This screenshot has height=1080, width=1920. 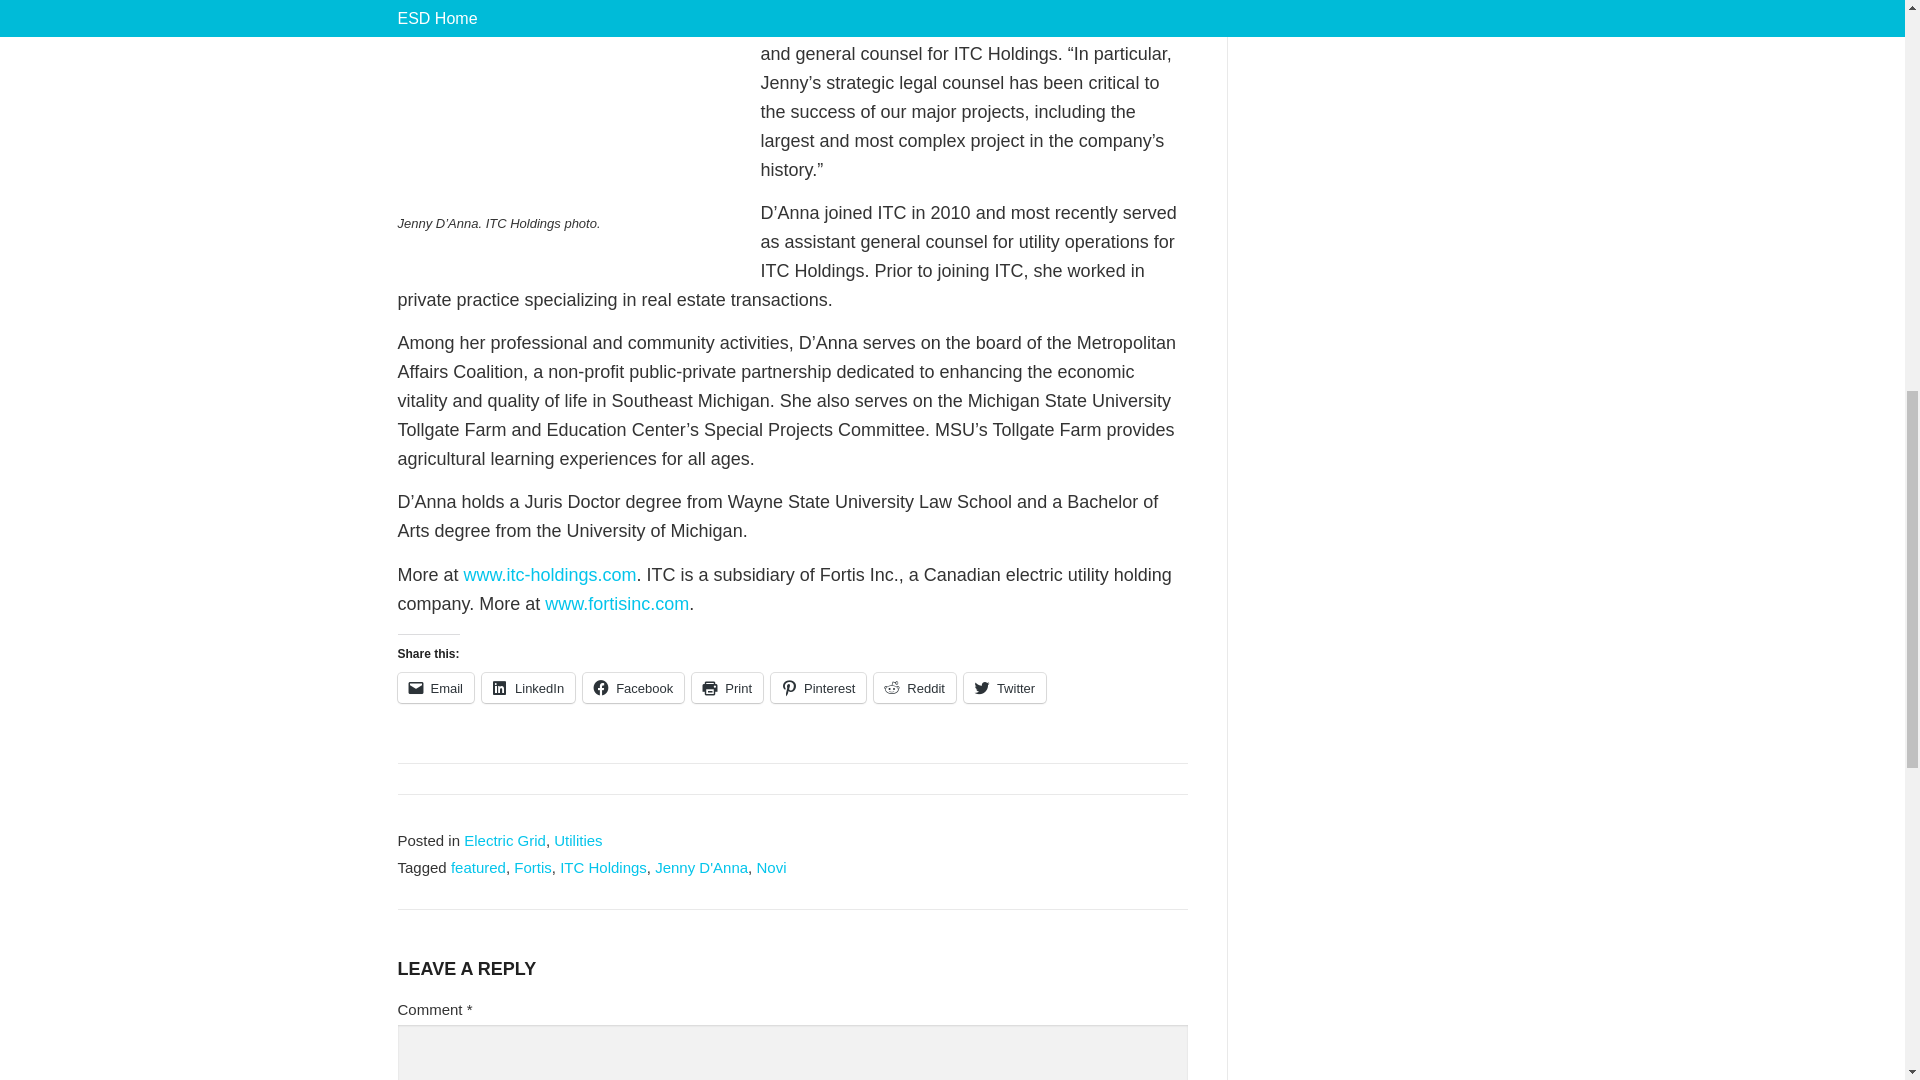 What do you see at coordinates (1004, 688) in the screenshot?
I see `Twitter` at bounding box center [1004, 688].